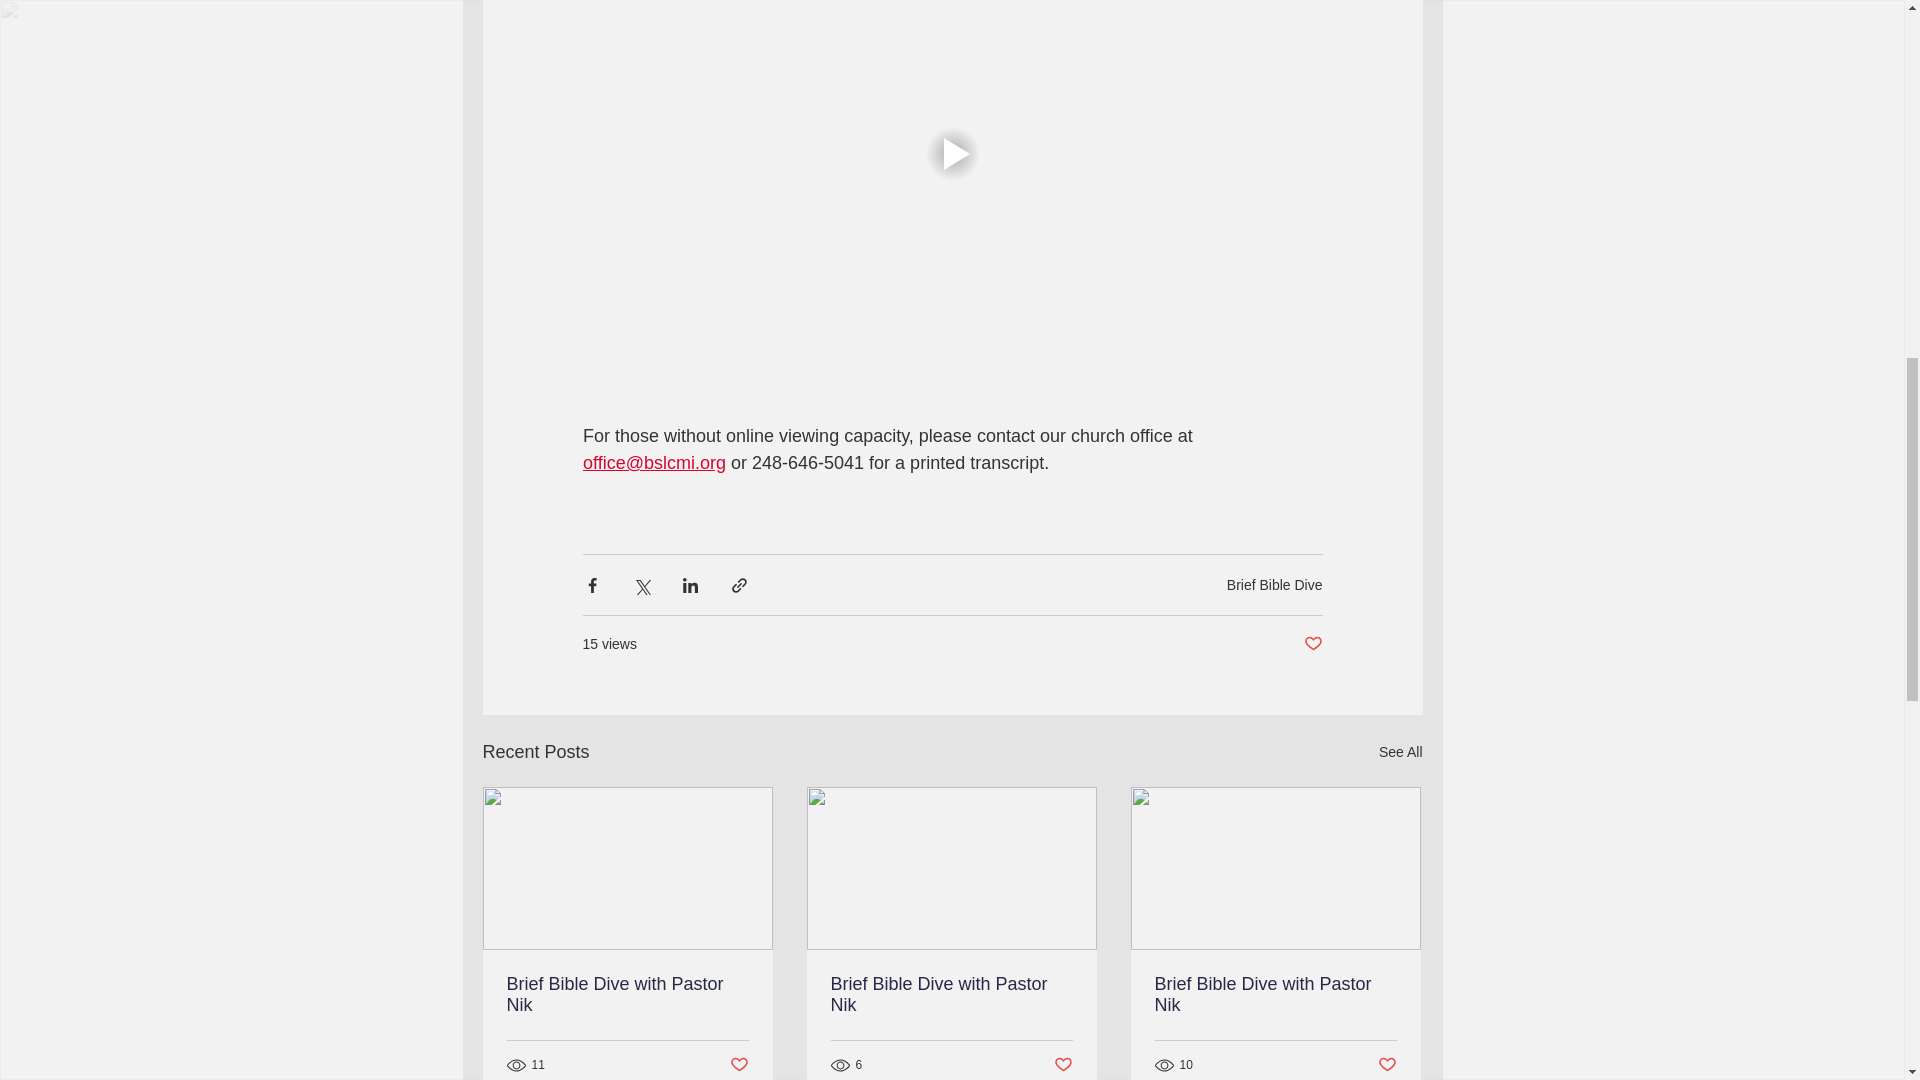 The image size is (1920, 1080). I want to click on Post not marked as liked, so click(738, 1065).